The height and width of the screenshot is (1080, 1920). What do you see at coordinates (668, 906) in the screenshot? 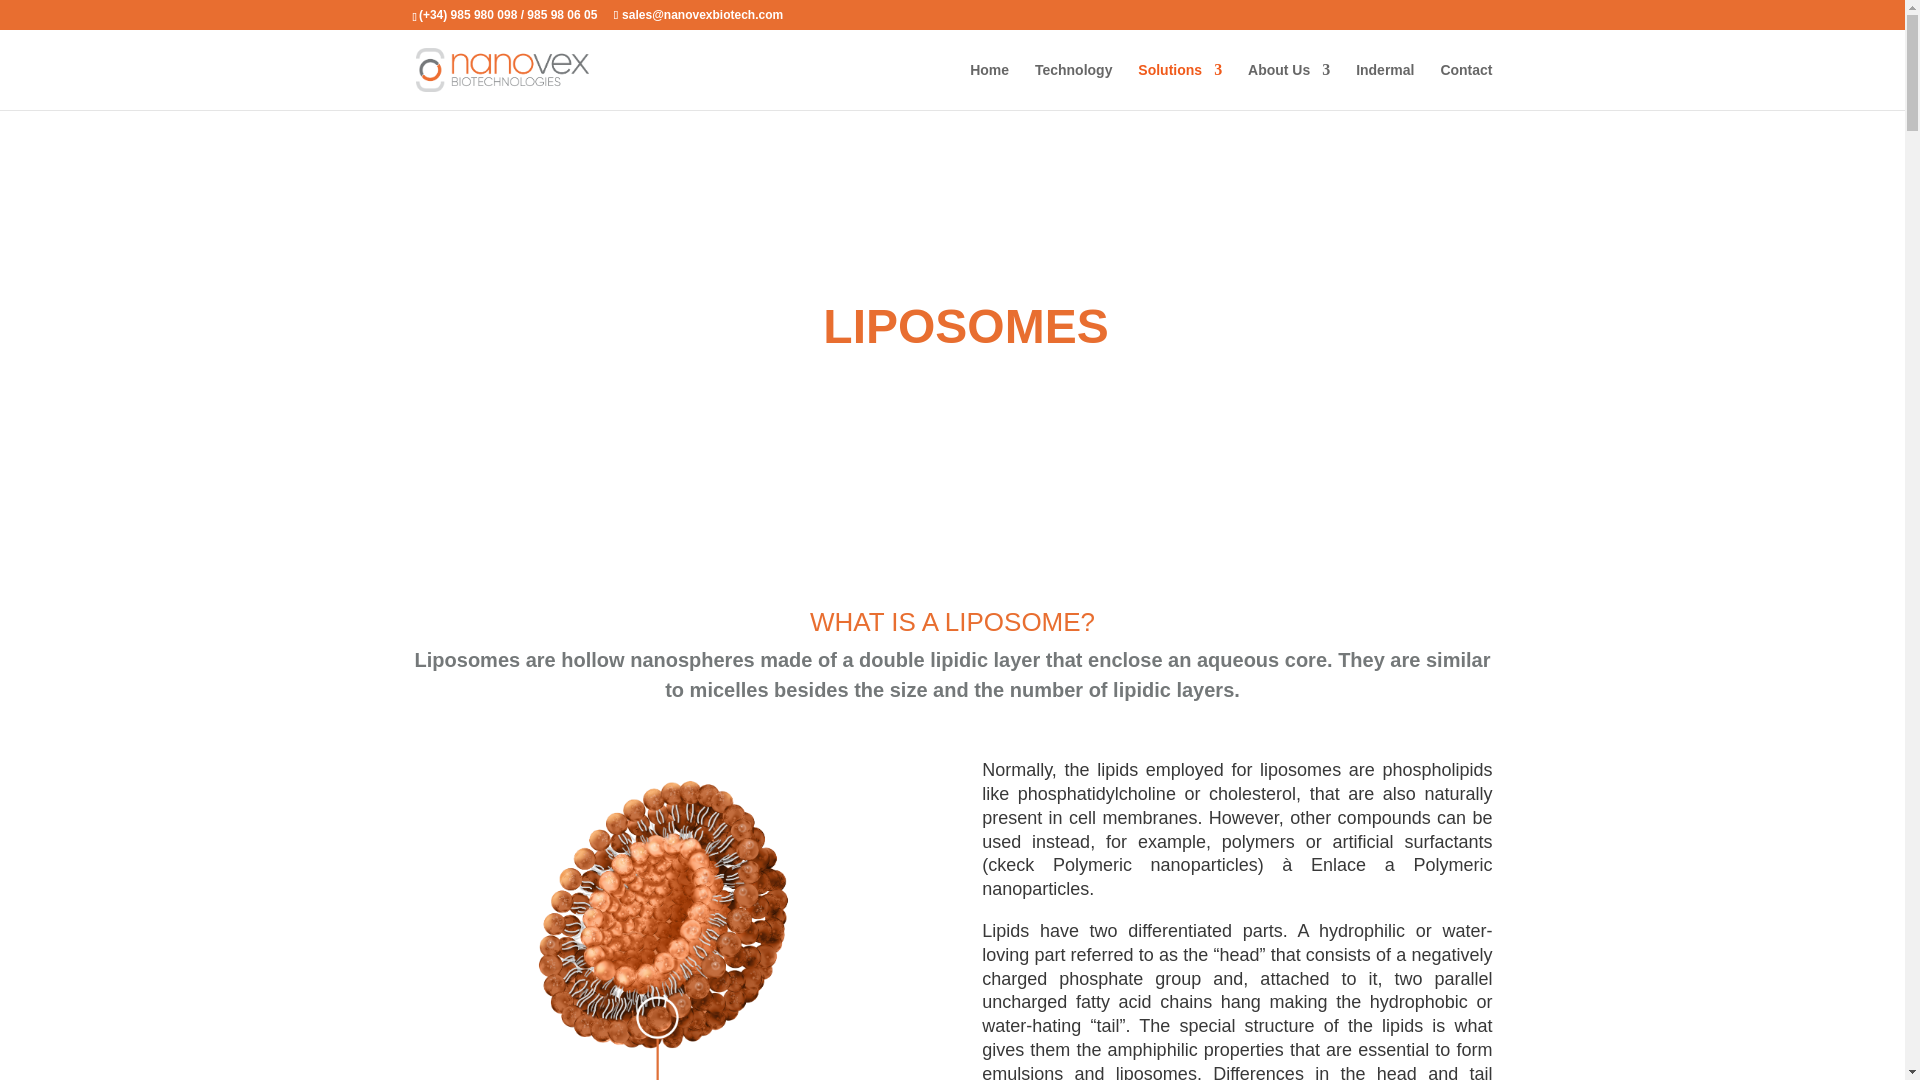
I see `liposomes-what-is-a-liposome` at bounding box center [668, 906].